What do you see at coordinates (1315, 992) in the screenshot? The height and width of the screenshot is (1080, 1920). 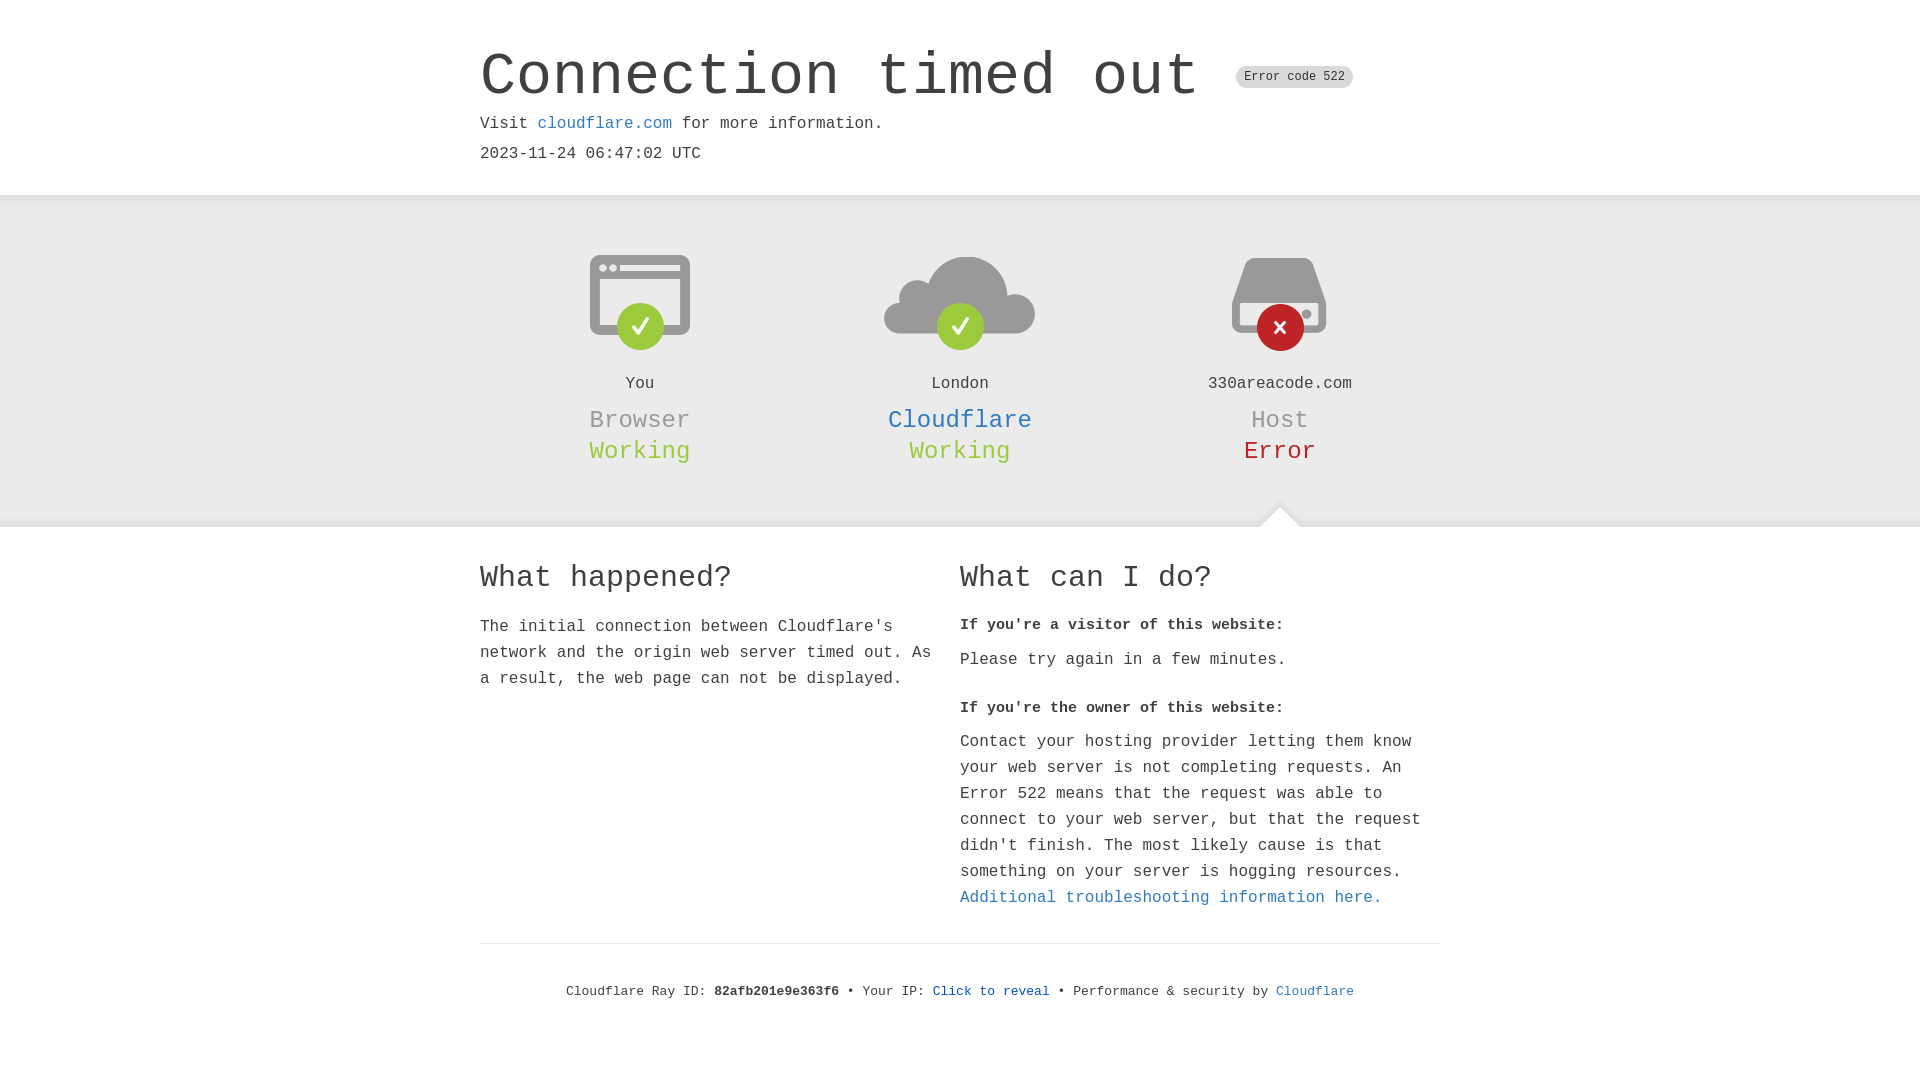 I see `Cloudflare` at bounding box center [1315, 992].